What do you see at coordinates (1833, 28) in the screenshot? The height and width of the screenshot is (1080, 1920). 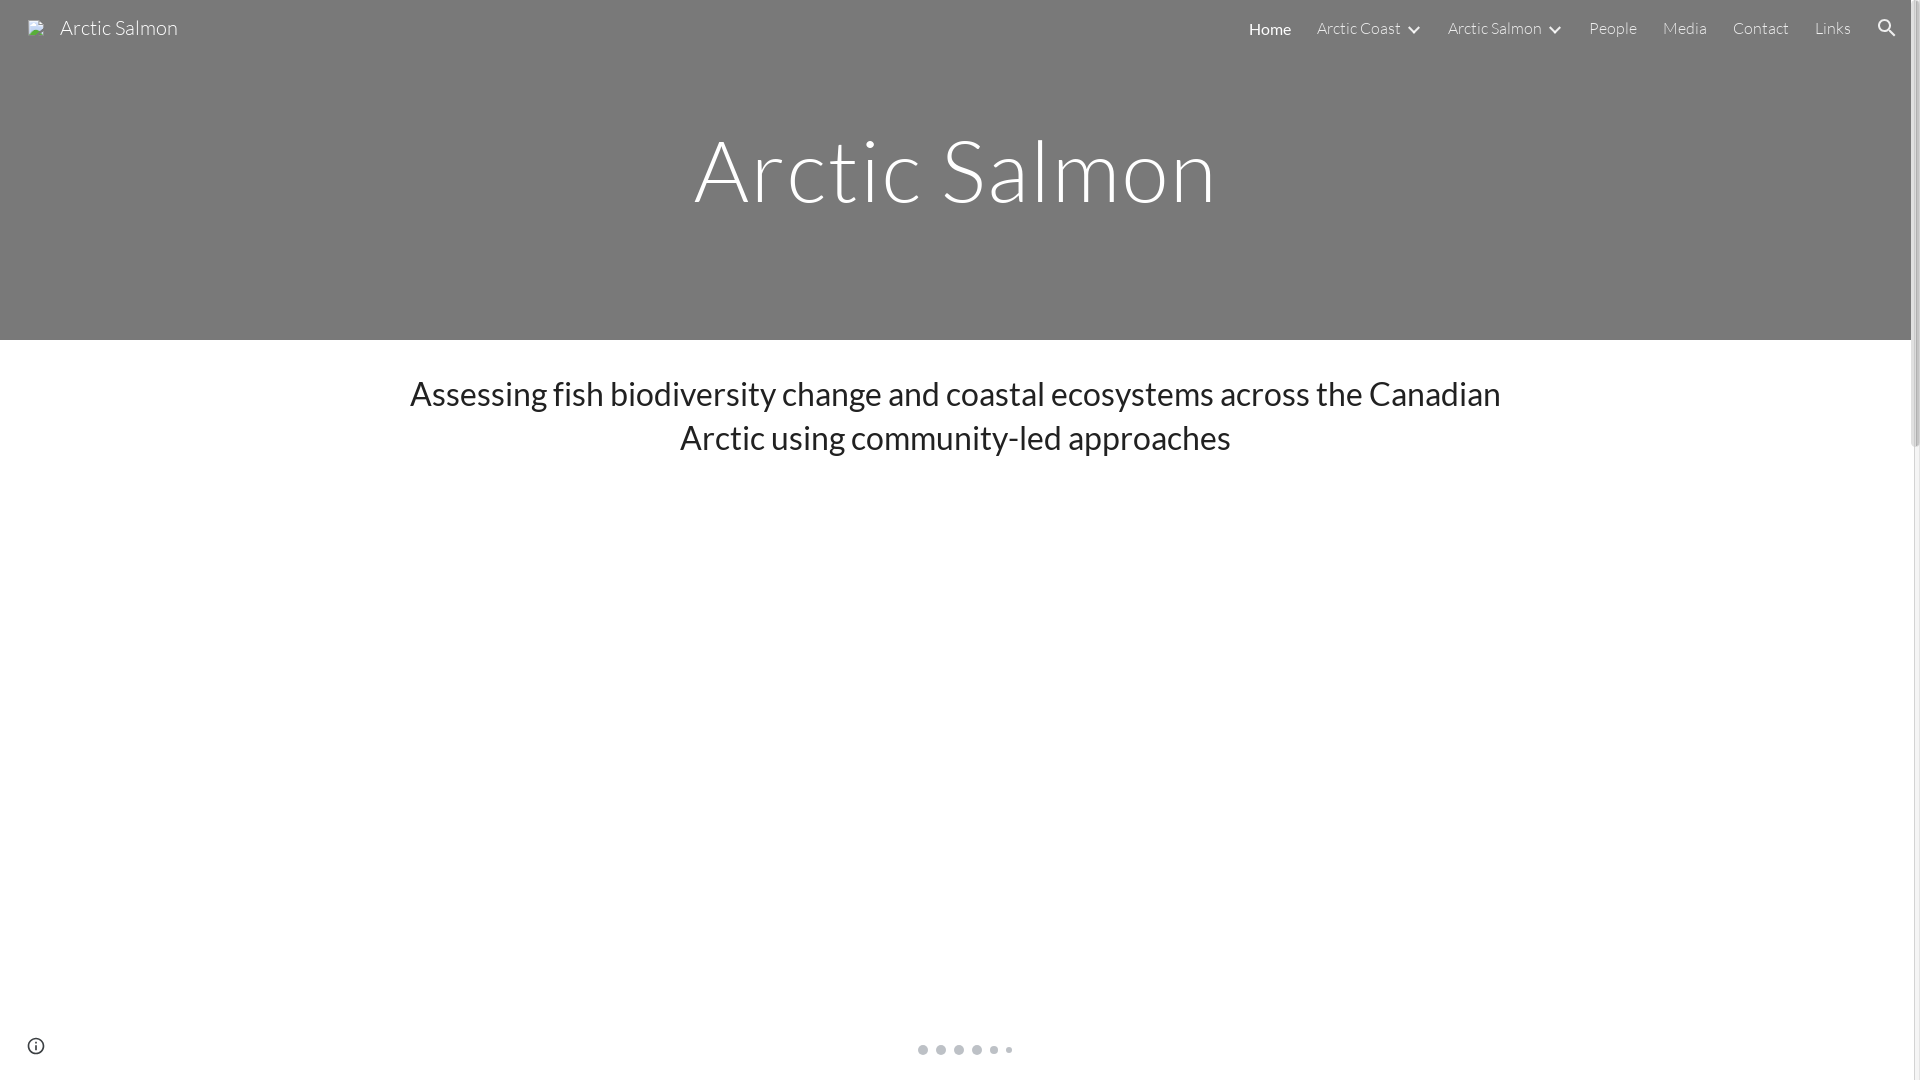 I see `Links` at bounding box center [1833, 28].